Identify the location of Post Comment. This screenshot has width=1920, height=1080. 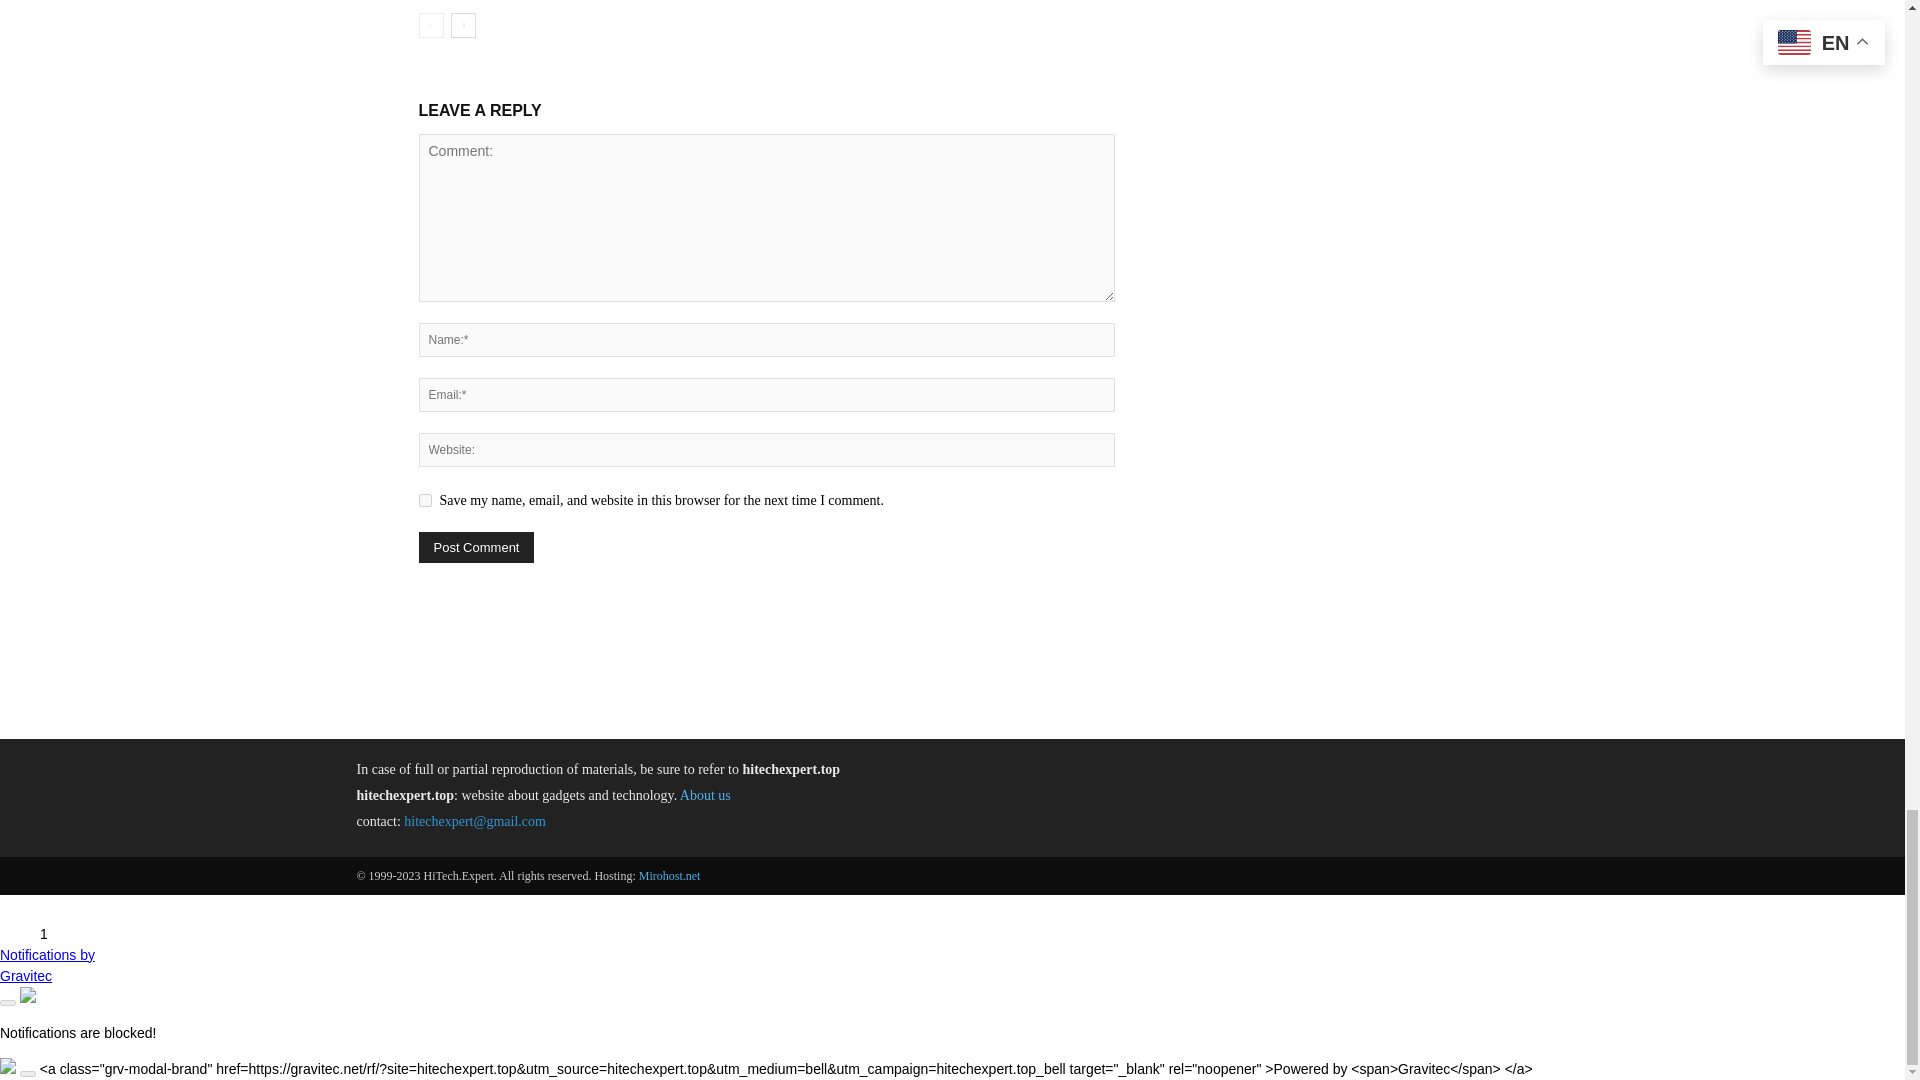
(476, 547).